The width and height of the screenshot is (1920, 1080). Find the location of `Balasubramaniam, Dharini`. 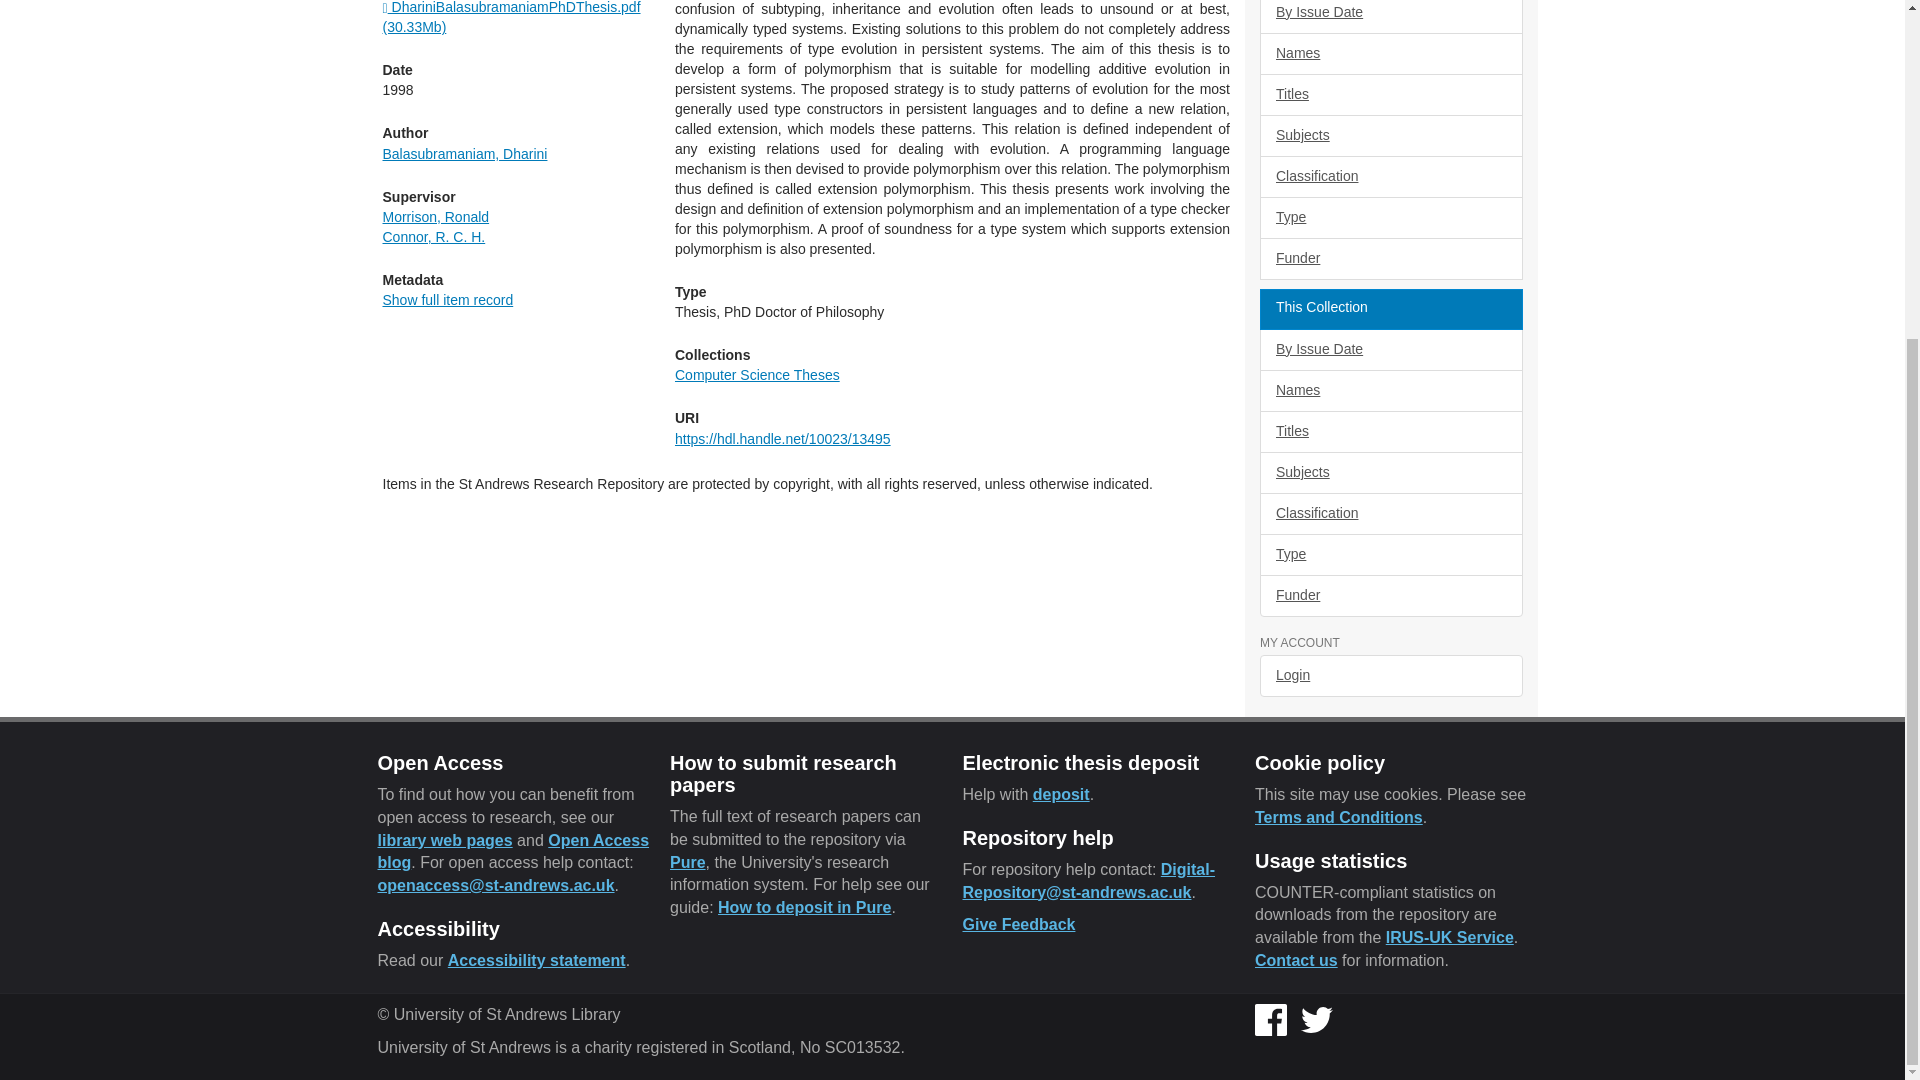

Balasubramaniam, Dharini is located at coordinates (464, 154).